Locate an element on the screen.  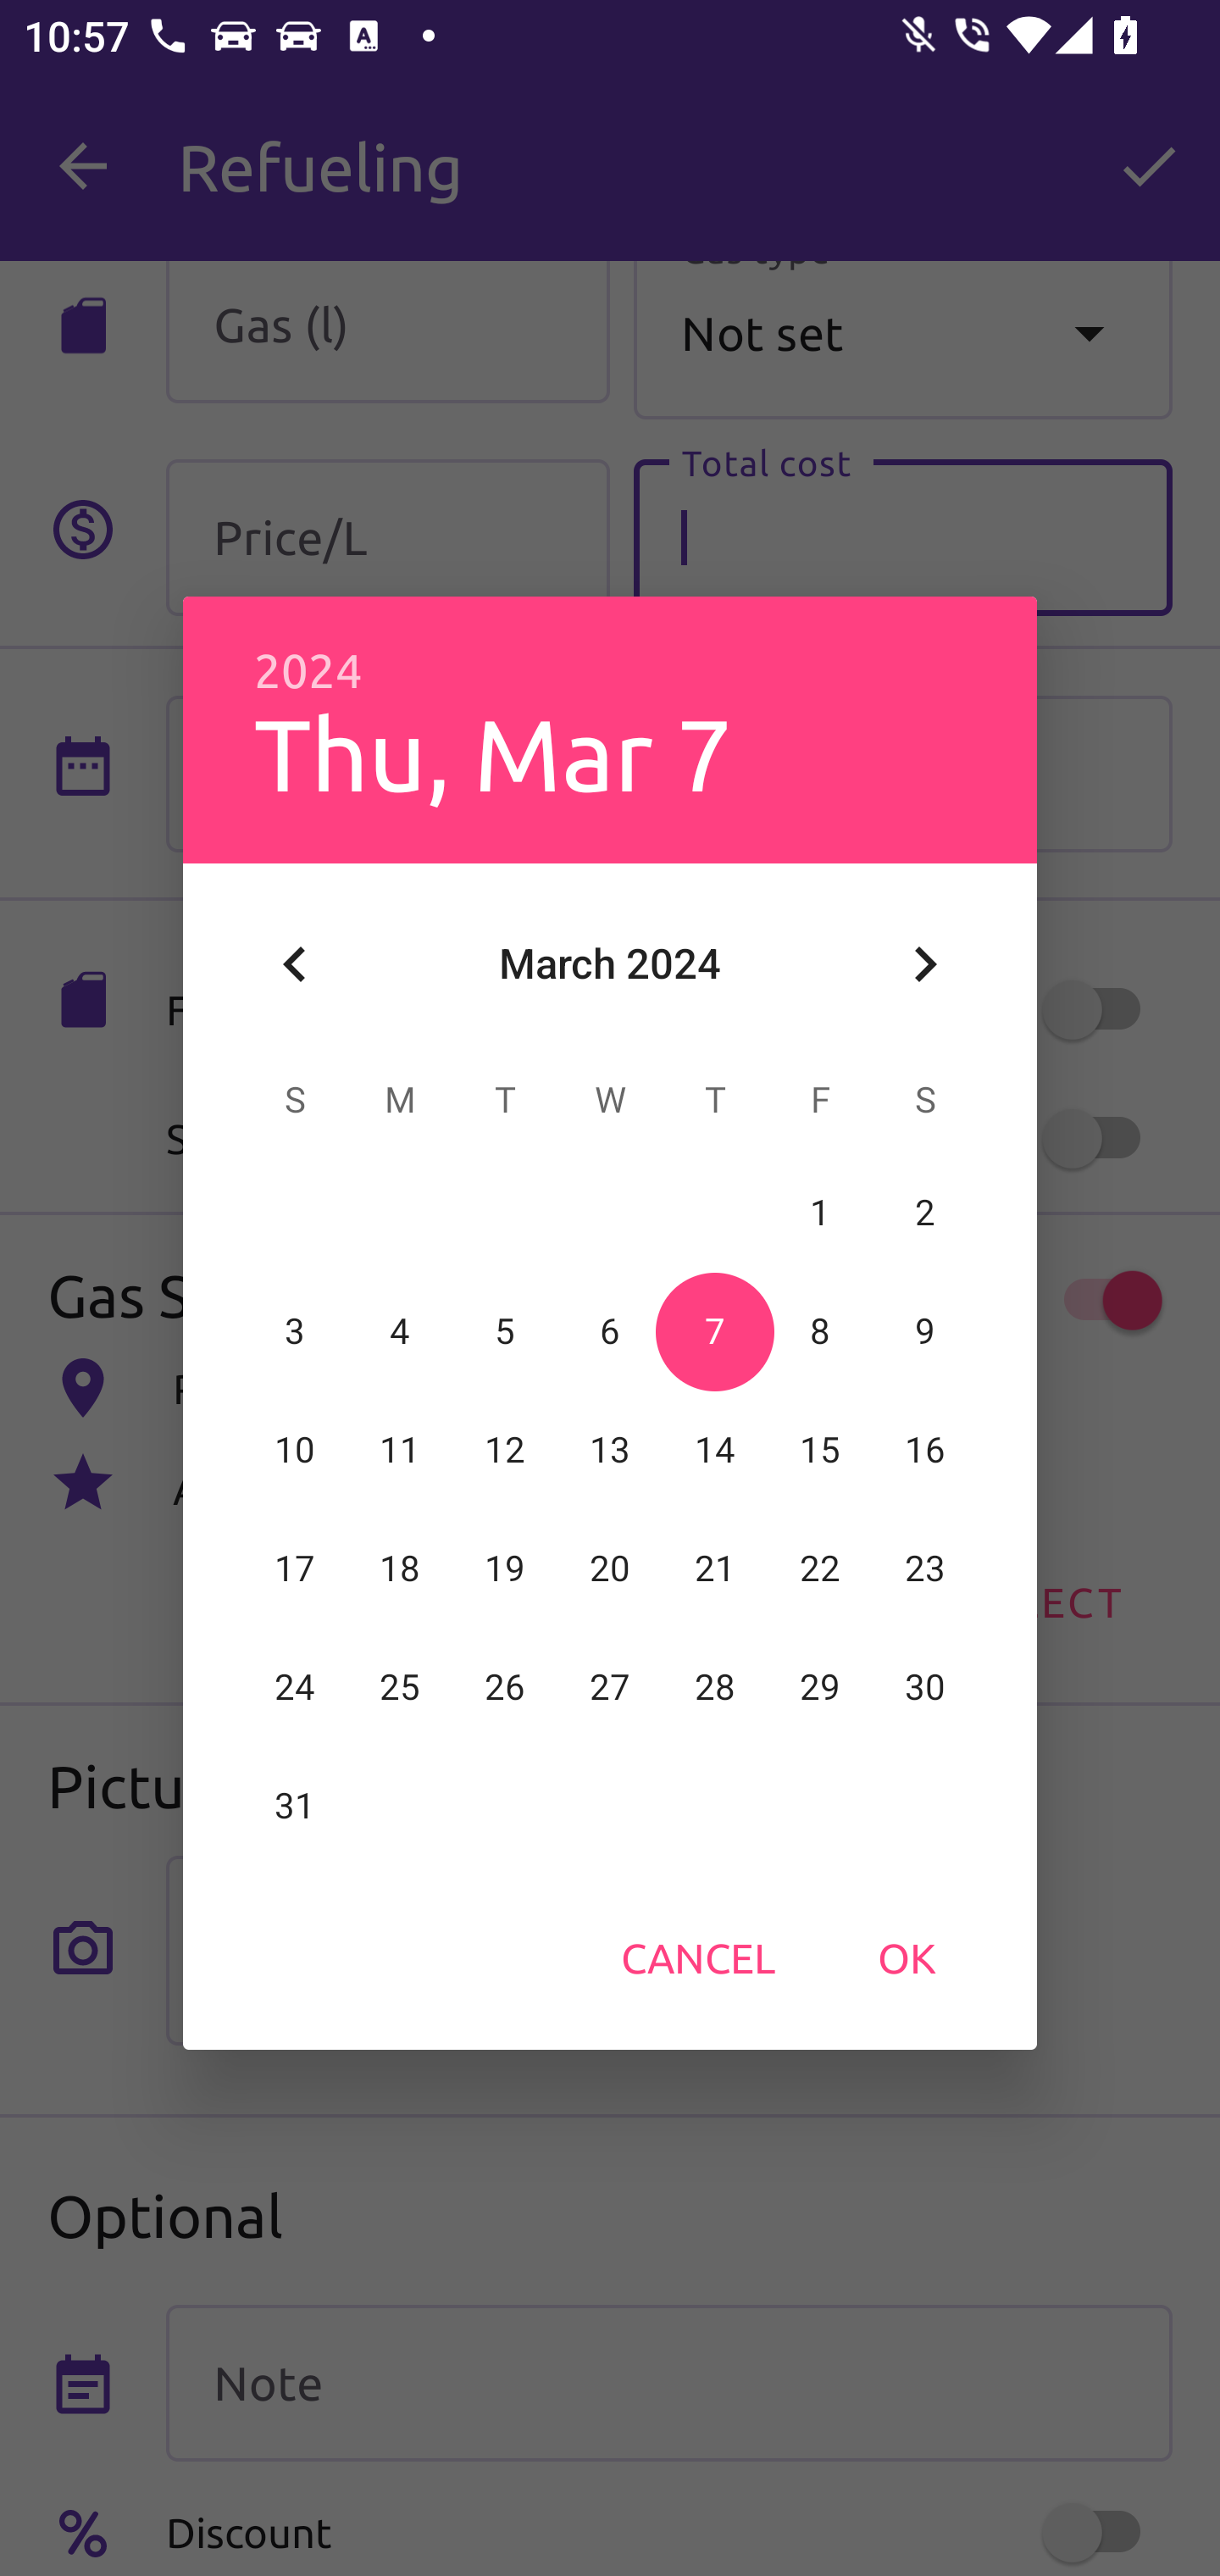
9 09 March 2024 is located at coordinates (924, 1331).